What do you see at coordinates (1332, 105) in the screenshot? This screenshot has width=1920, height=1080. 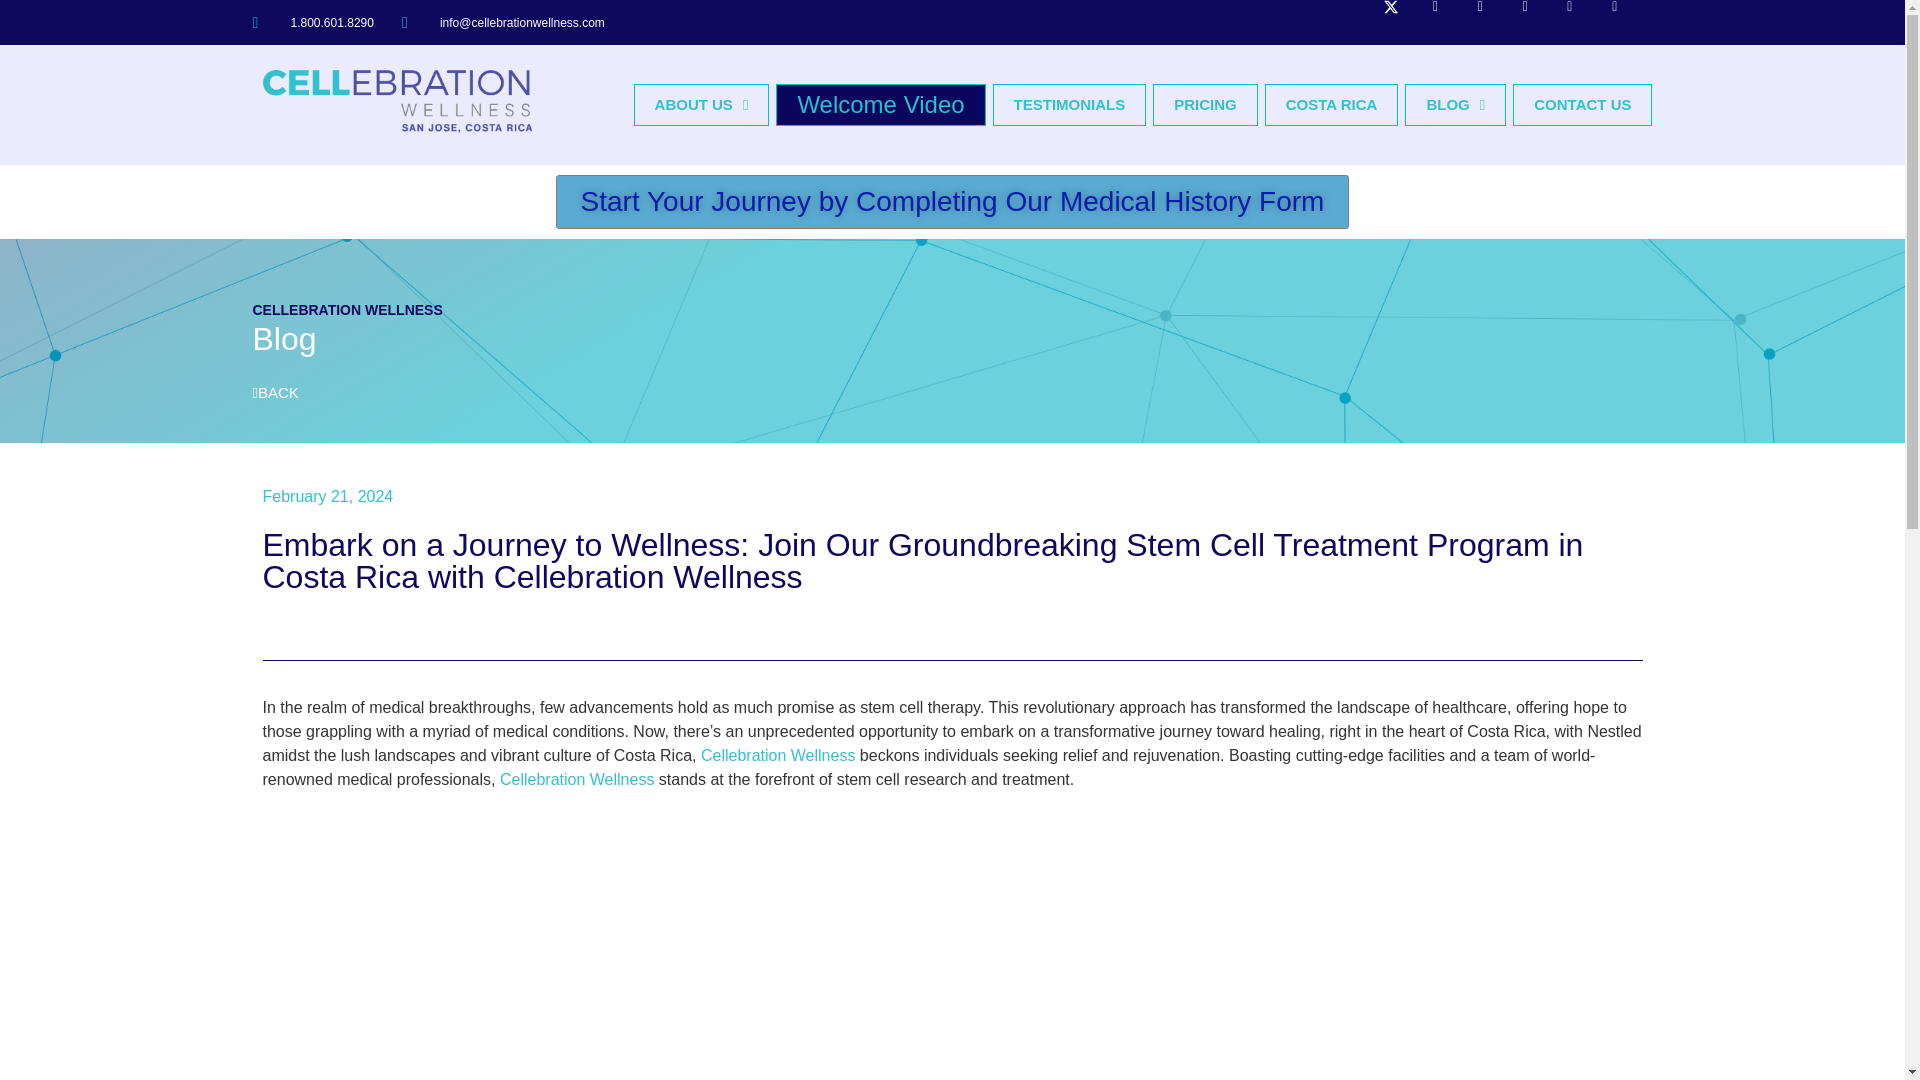 I see `COSTA RICA` at bounding box center [1332, 105].